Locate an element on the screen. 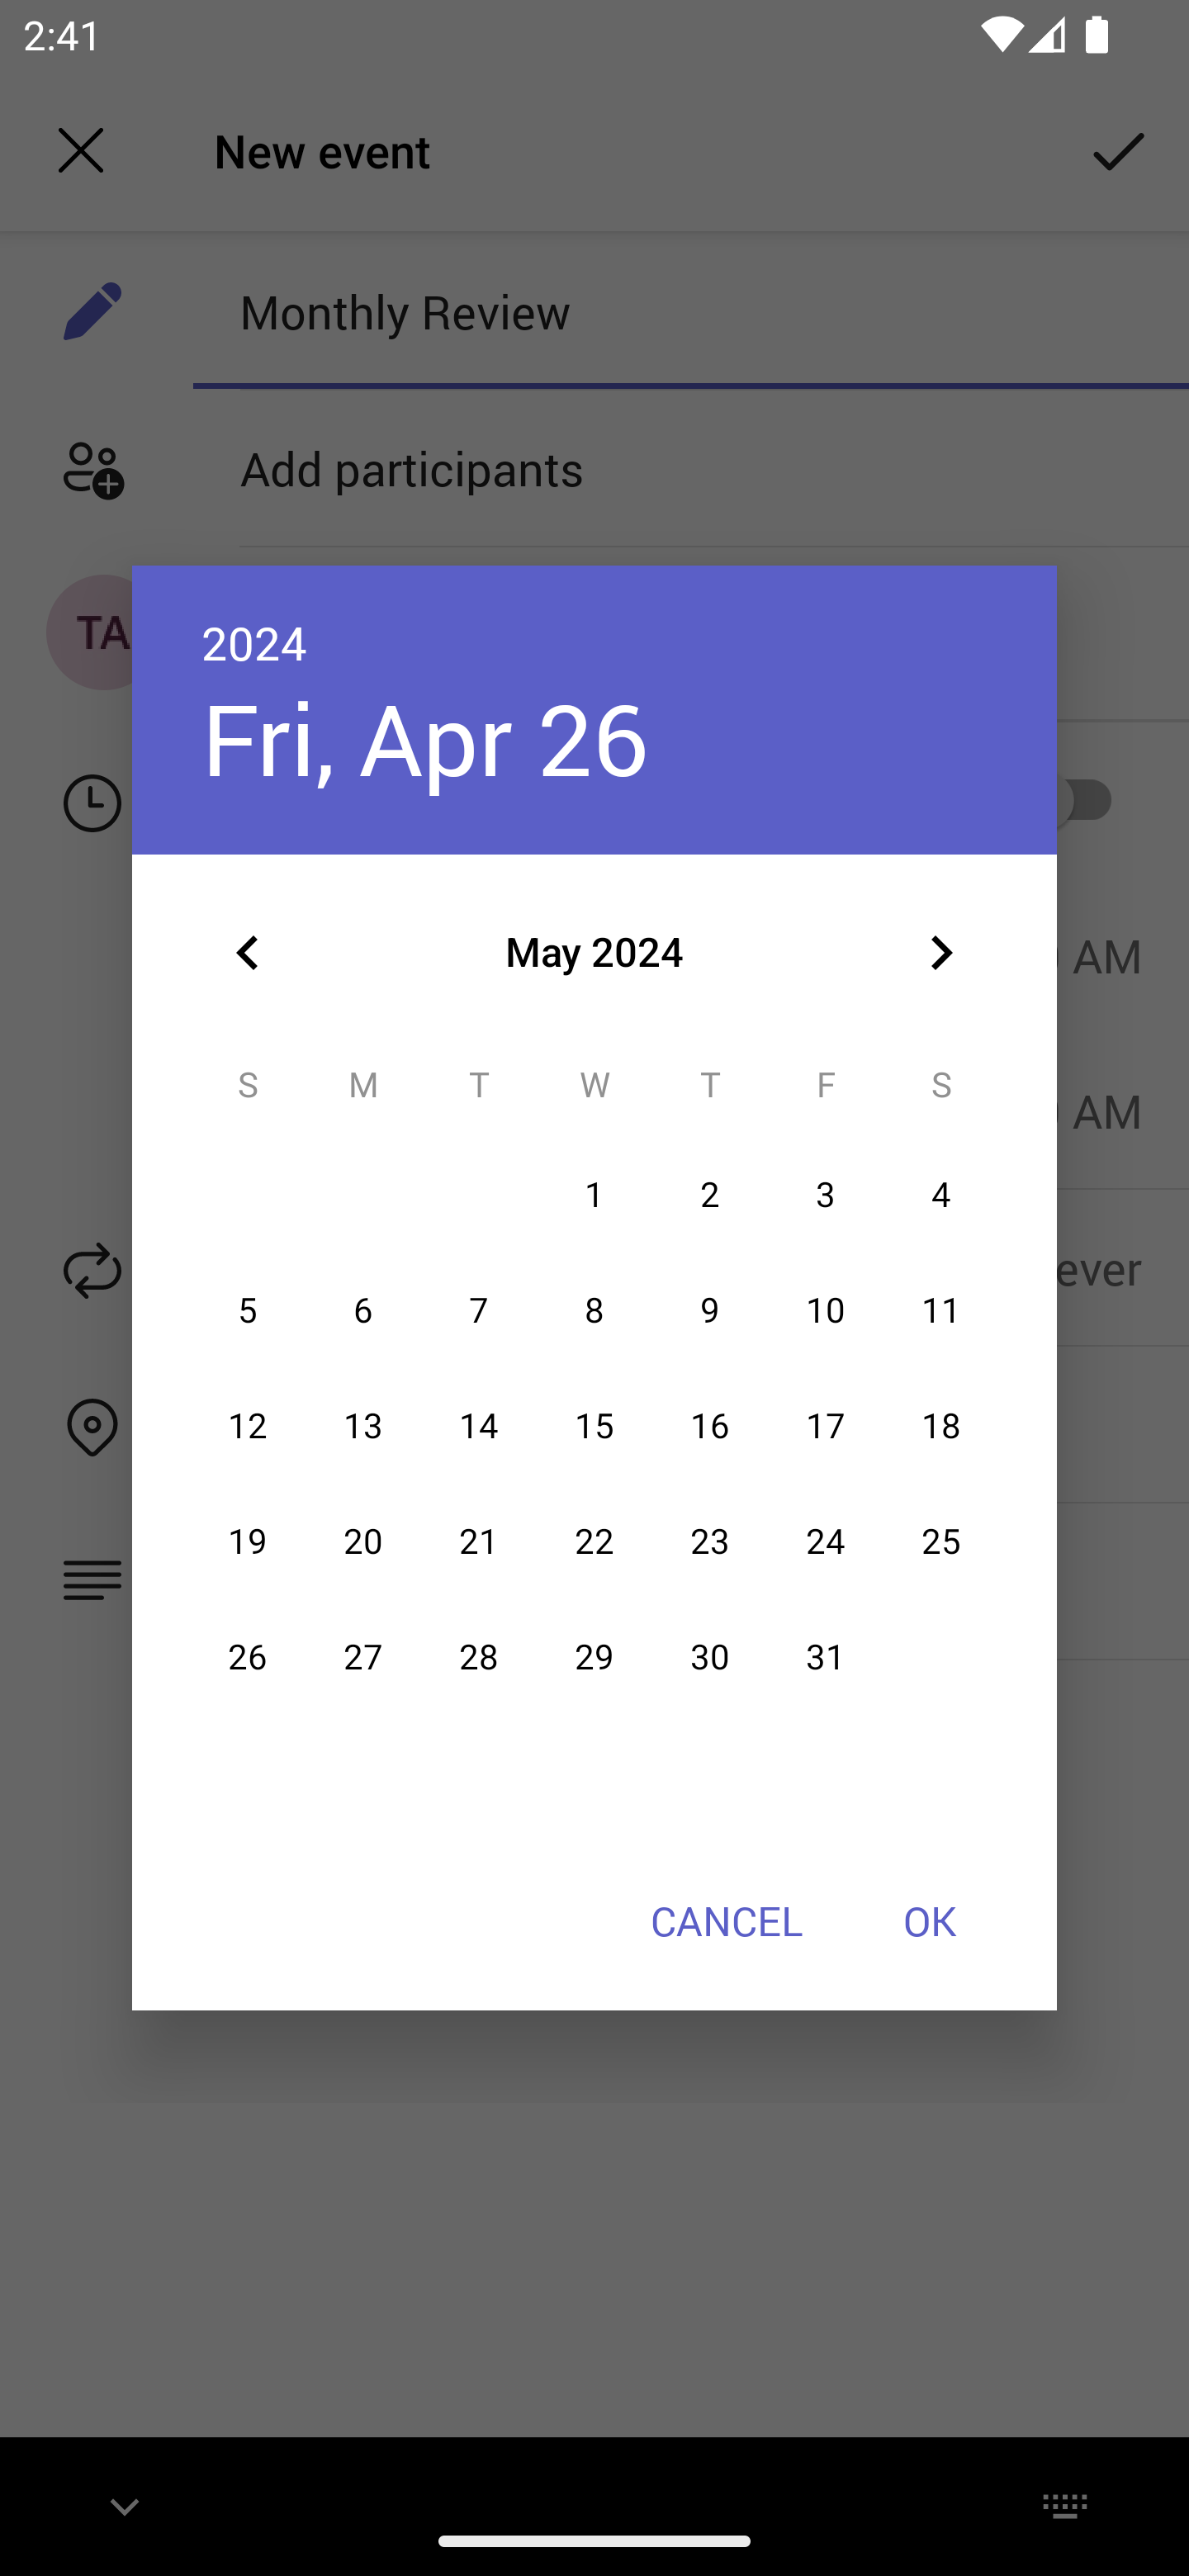 The image size is (1189, 2576). 23 23 May 2024 is located at coordinates (710, 1541).